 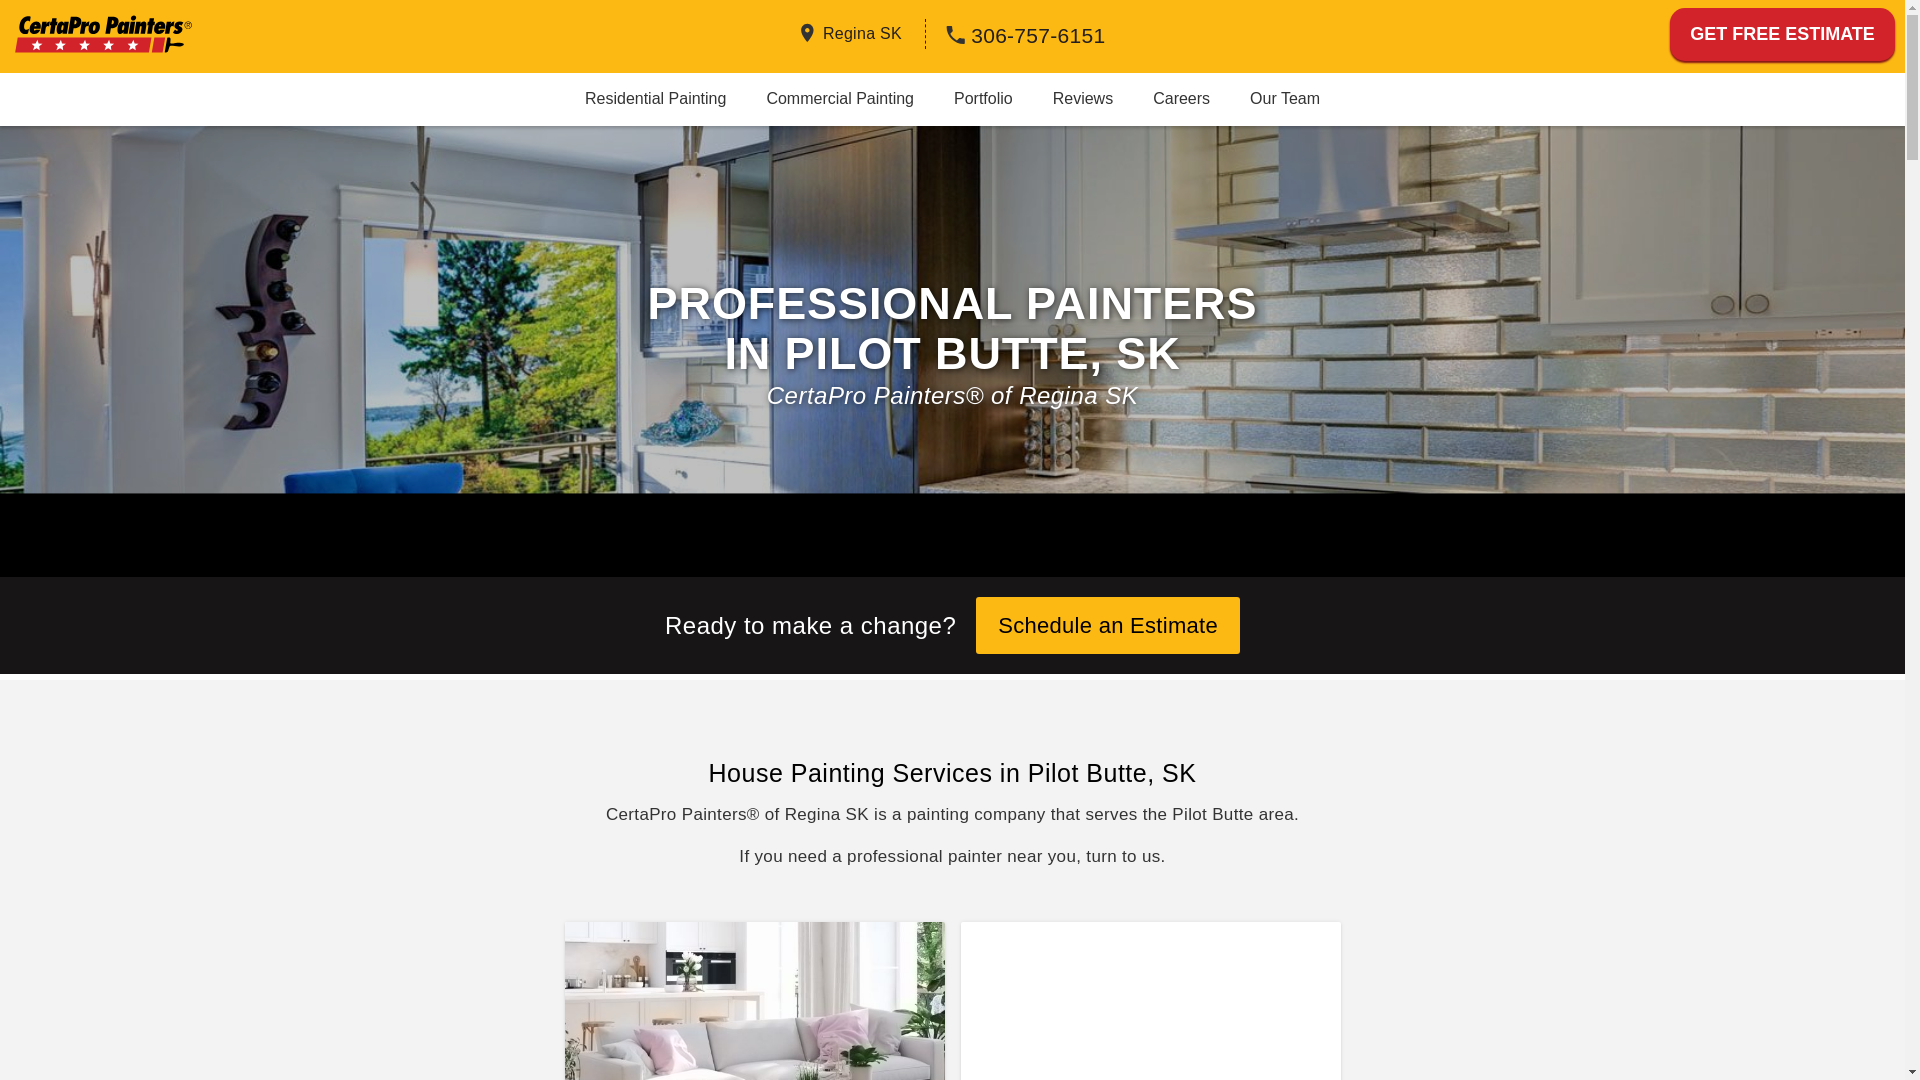 What do you see at coordinates (982, 98) in the screenshot?
I see `Portfolio` at bounding box center [982, 98].